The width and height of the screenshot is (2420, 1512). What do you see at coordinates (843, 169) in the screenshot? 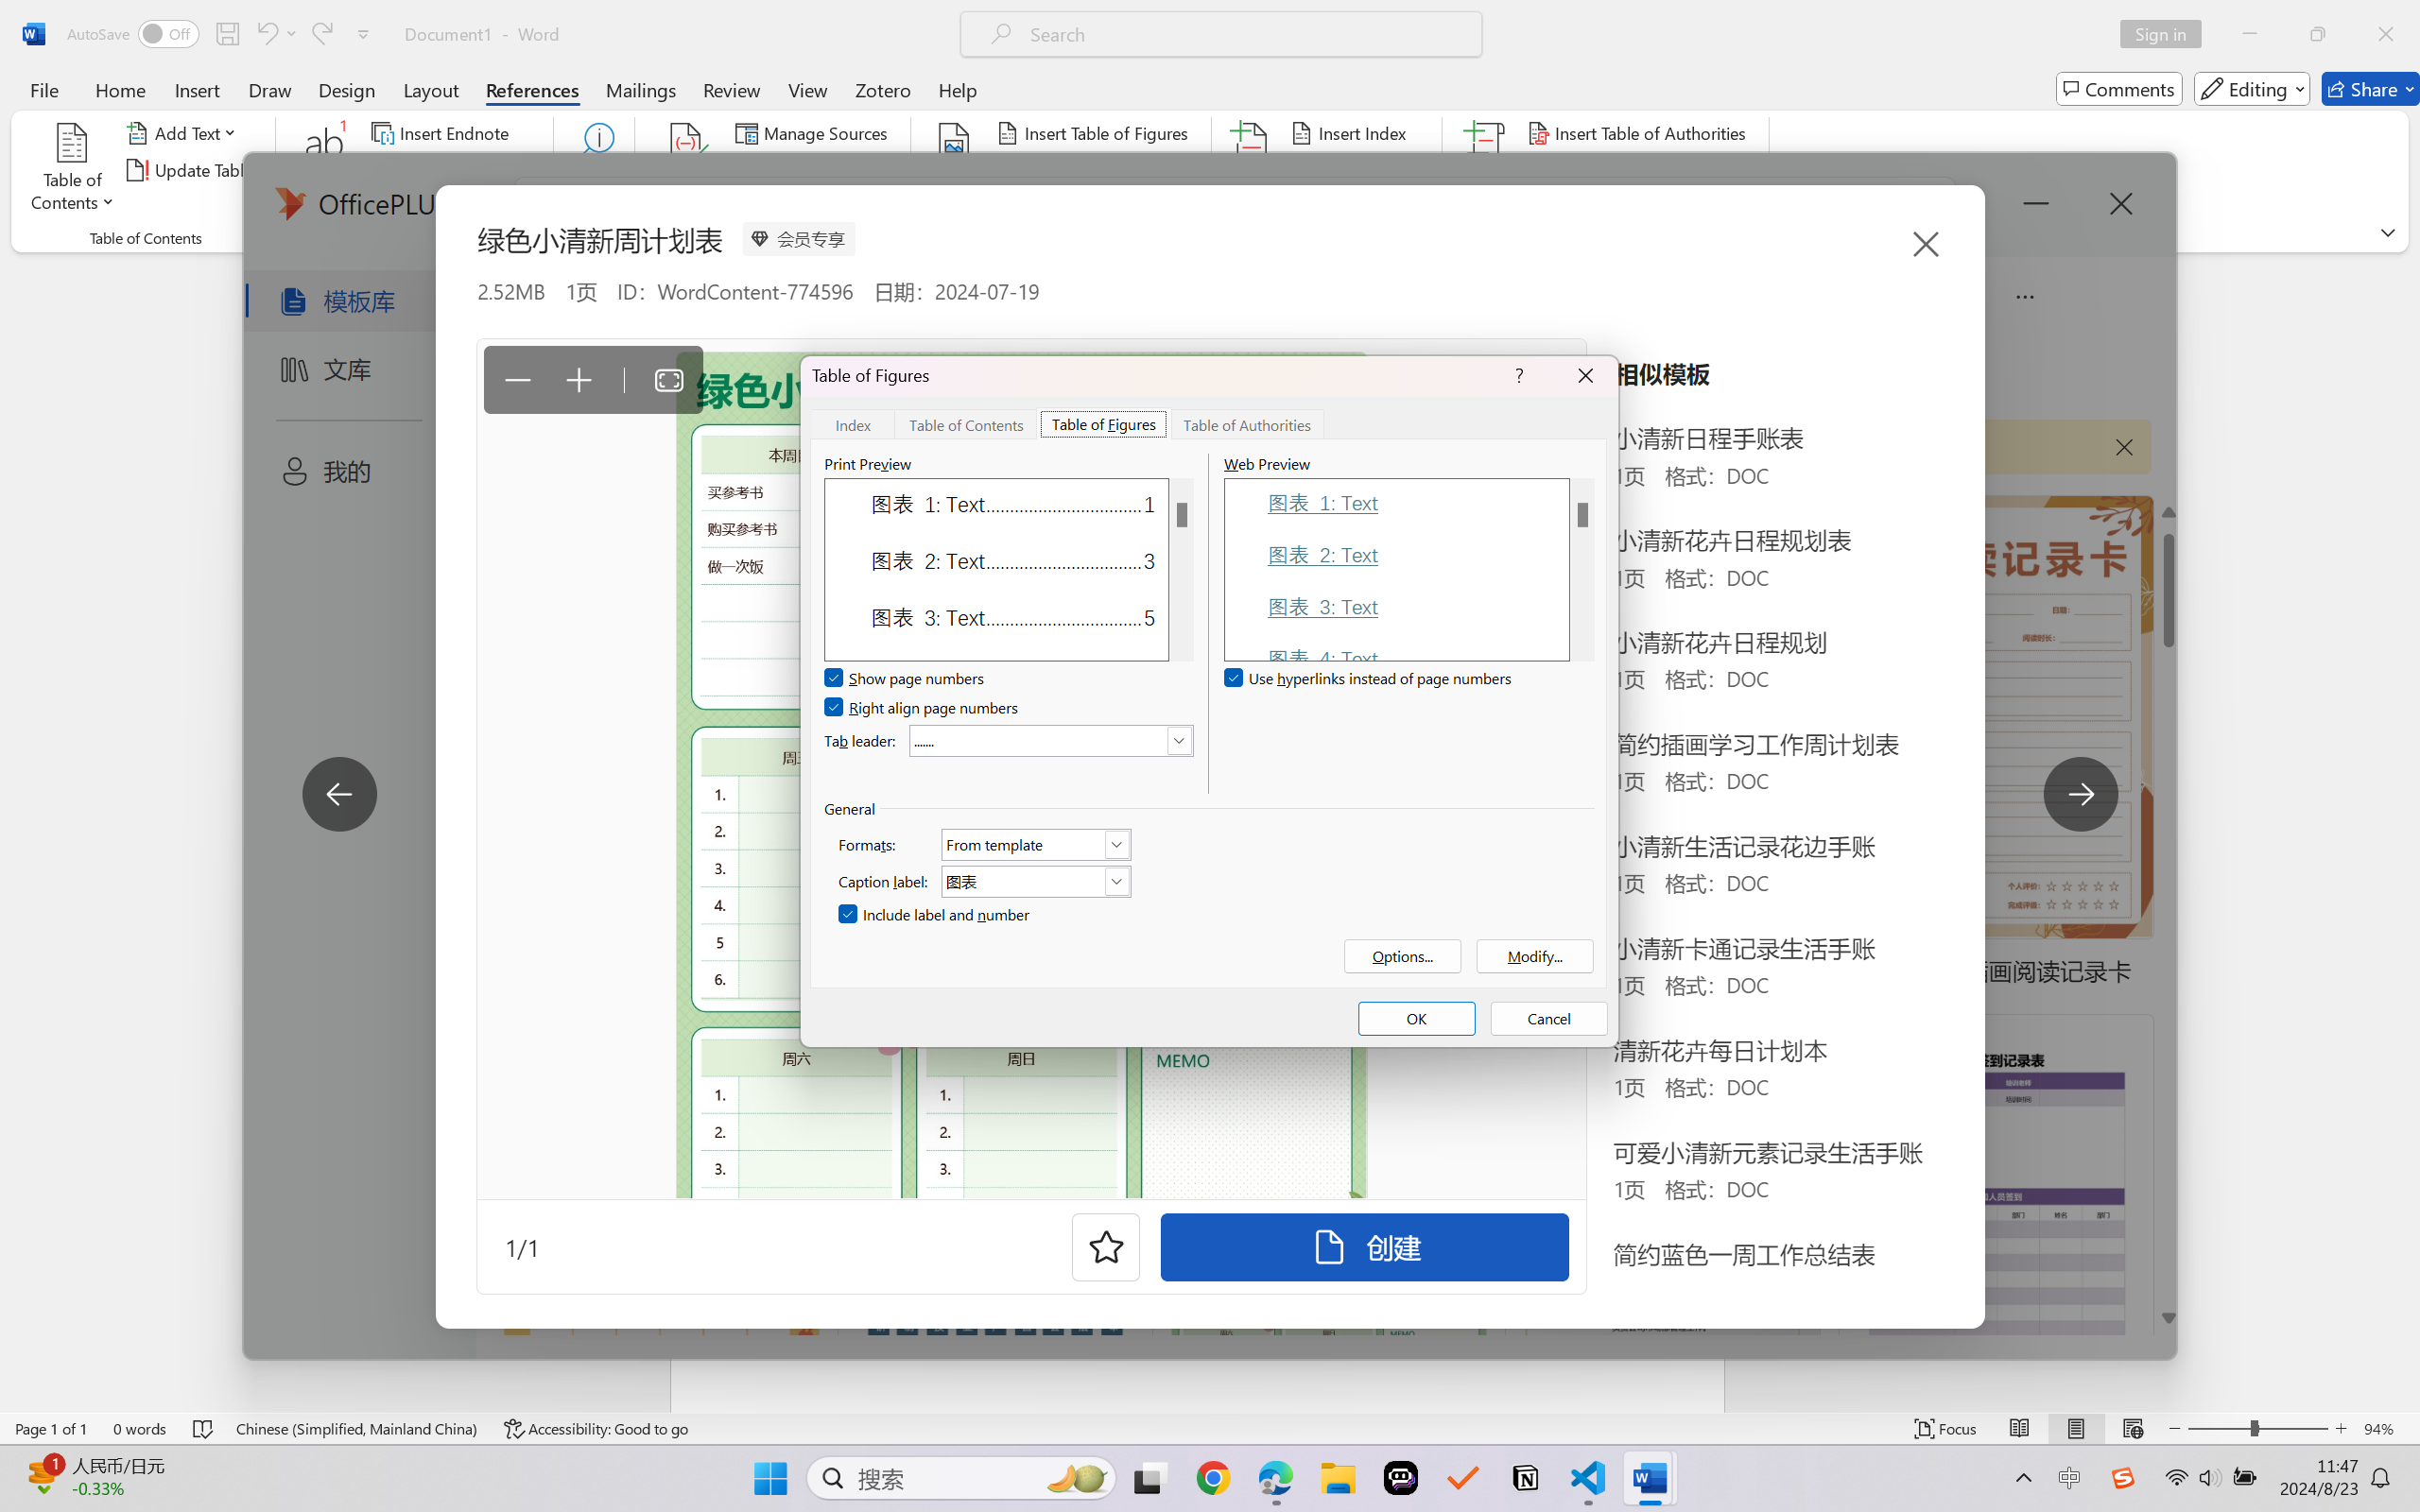
I see `Style` at bounding box center [843, 169].